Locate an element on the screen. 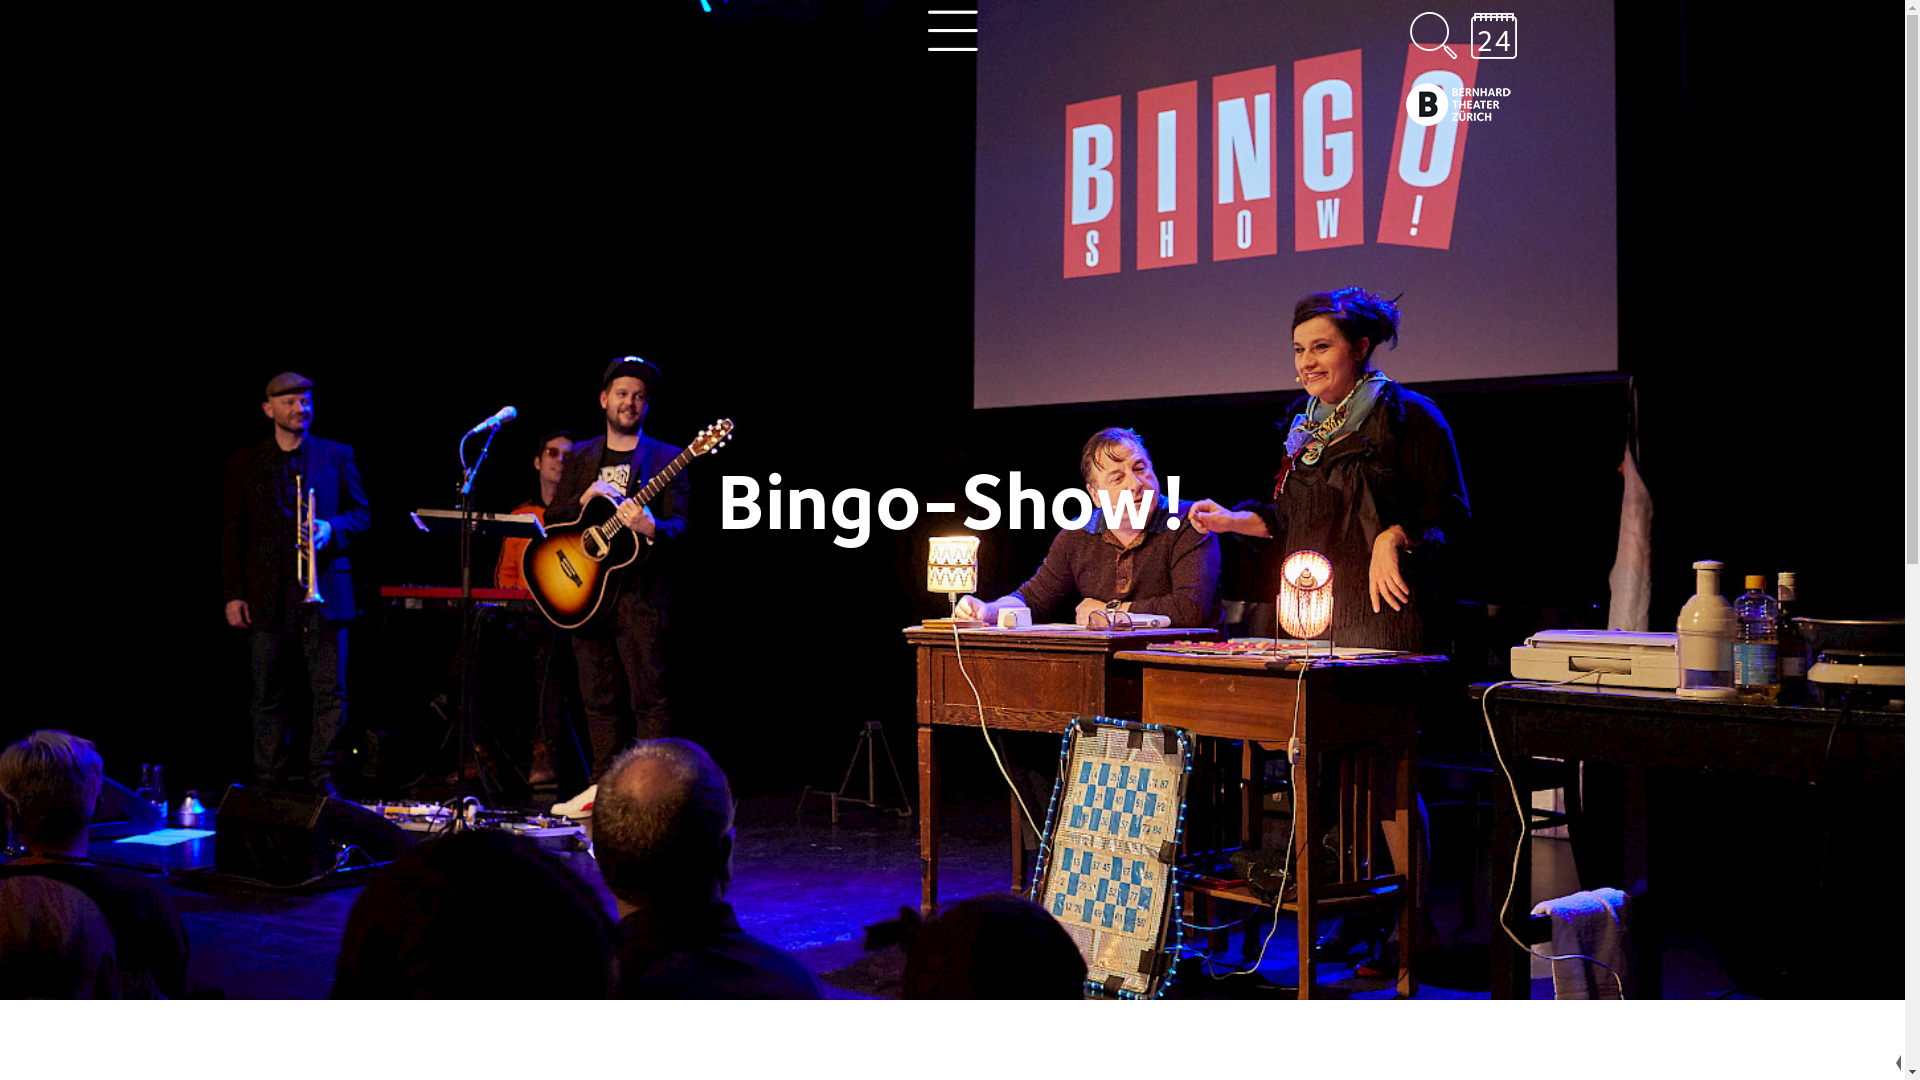 The height and width of the screenshot is (1080, 1920). Bingo. Foto:  is located at coordinates (952, 500).